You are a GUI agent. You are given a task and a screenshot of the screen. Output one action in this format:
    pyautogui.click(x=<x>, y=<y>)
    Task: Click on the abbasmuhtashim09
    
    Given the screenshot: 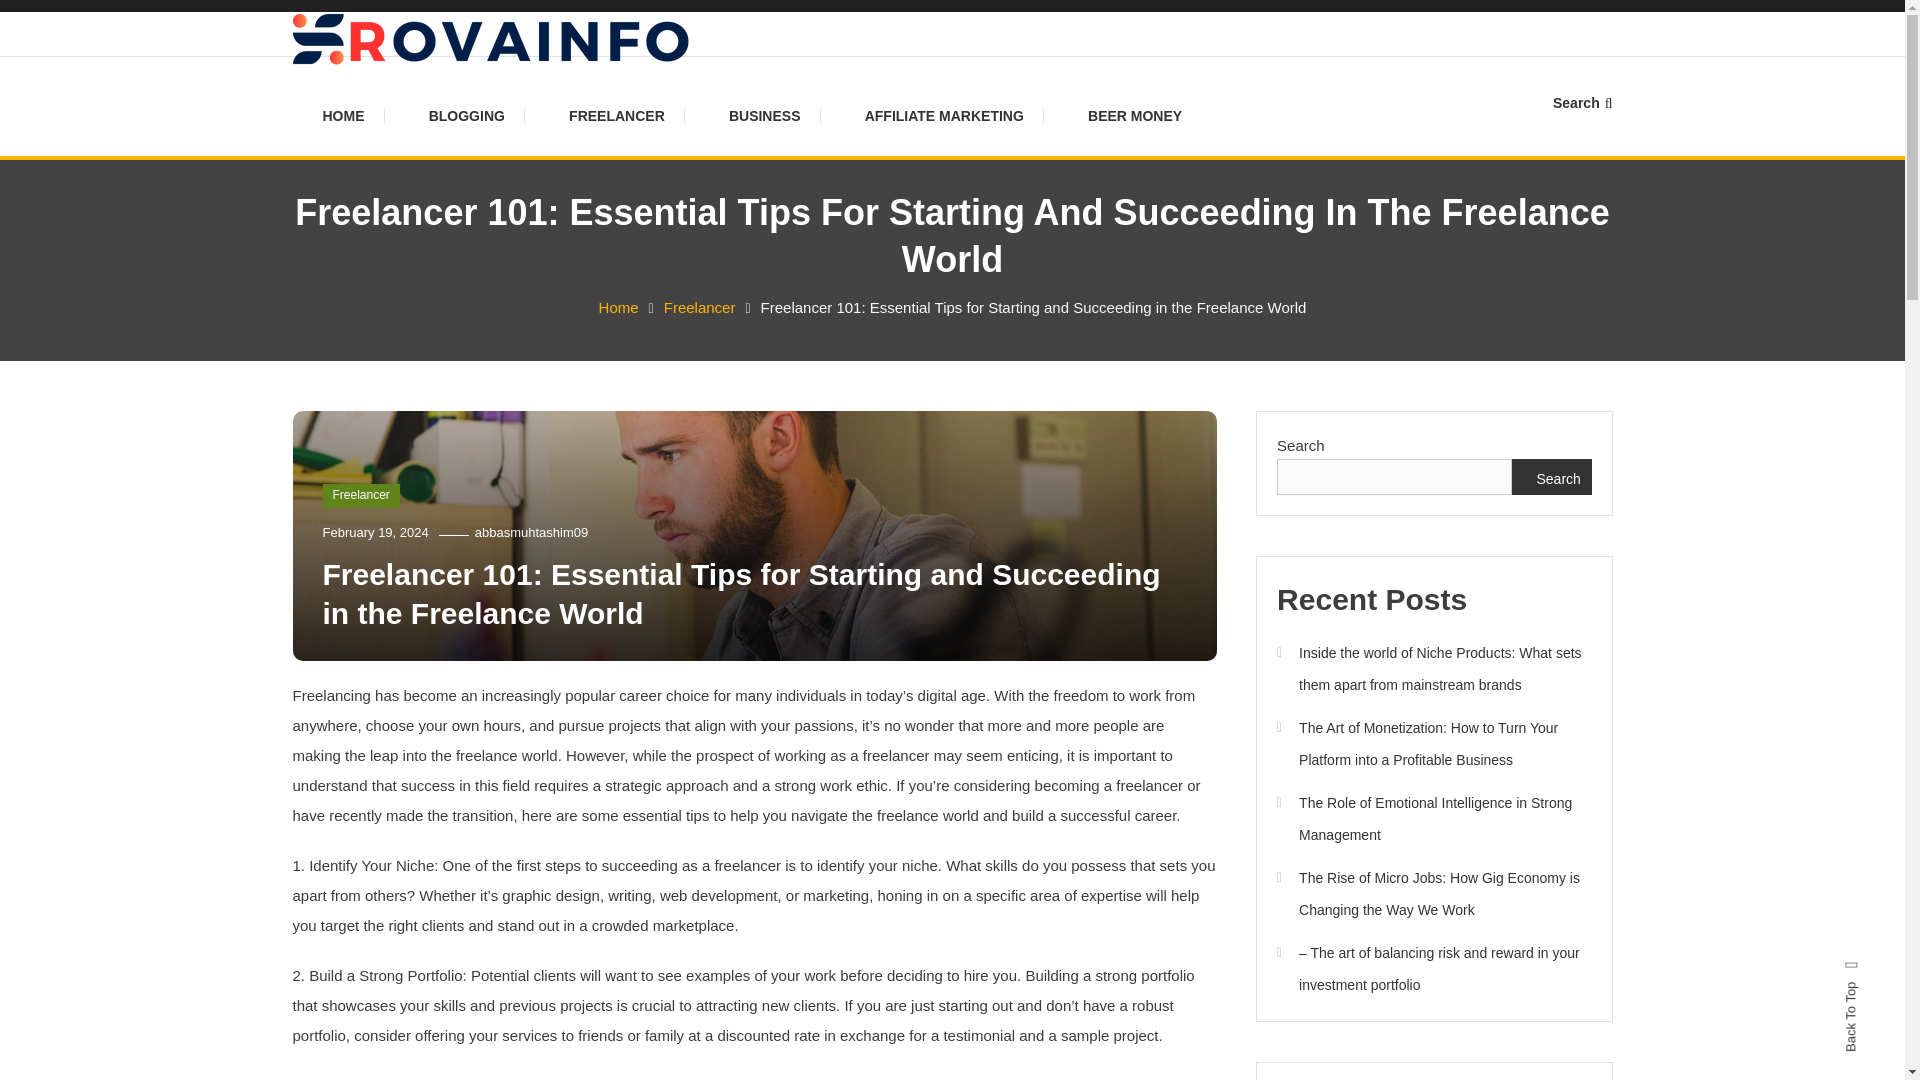 What is the action you would take?
    pyautogui.click(x=530, y=532)
    